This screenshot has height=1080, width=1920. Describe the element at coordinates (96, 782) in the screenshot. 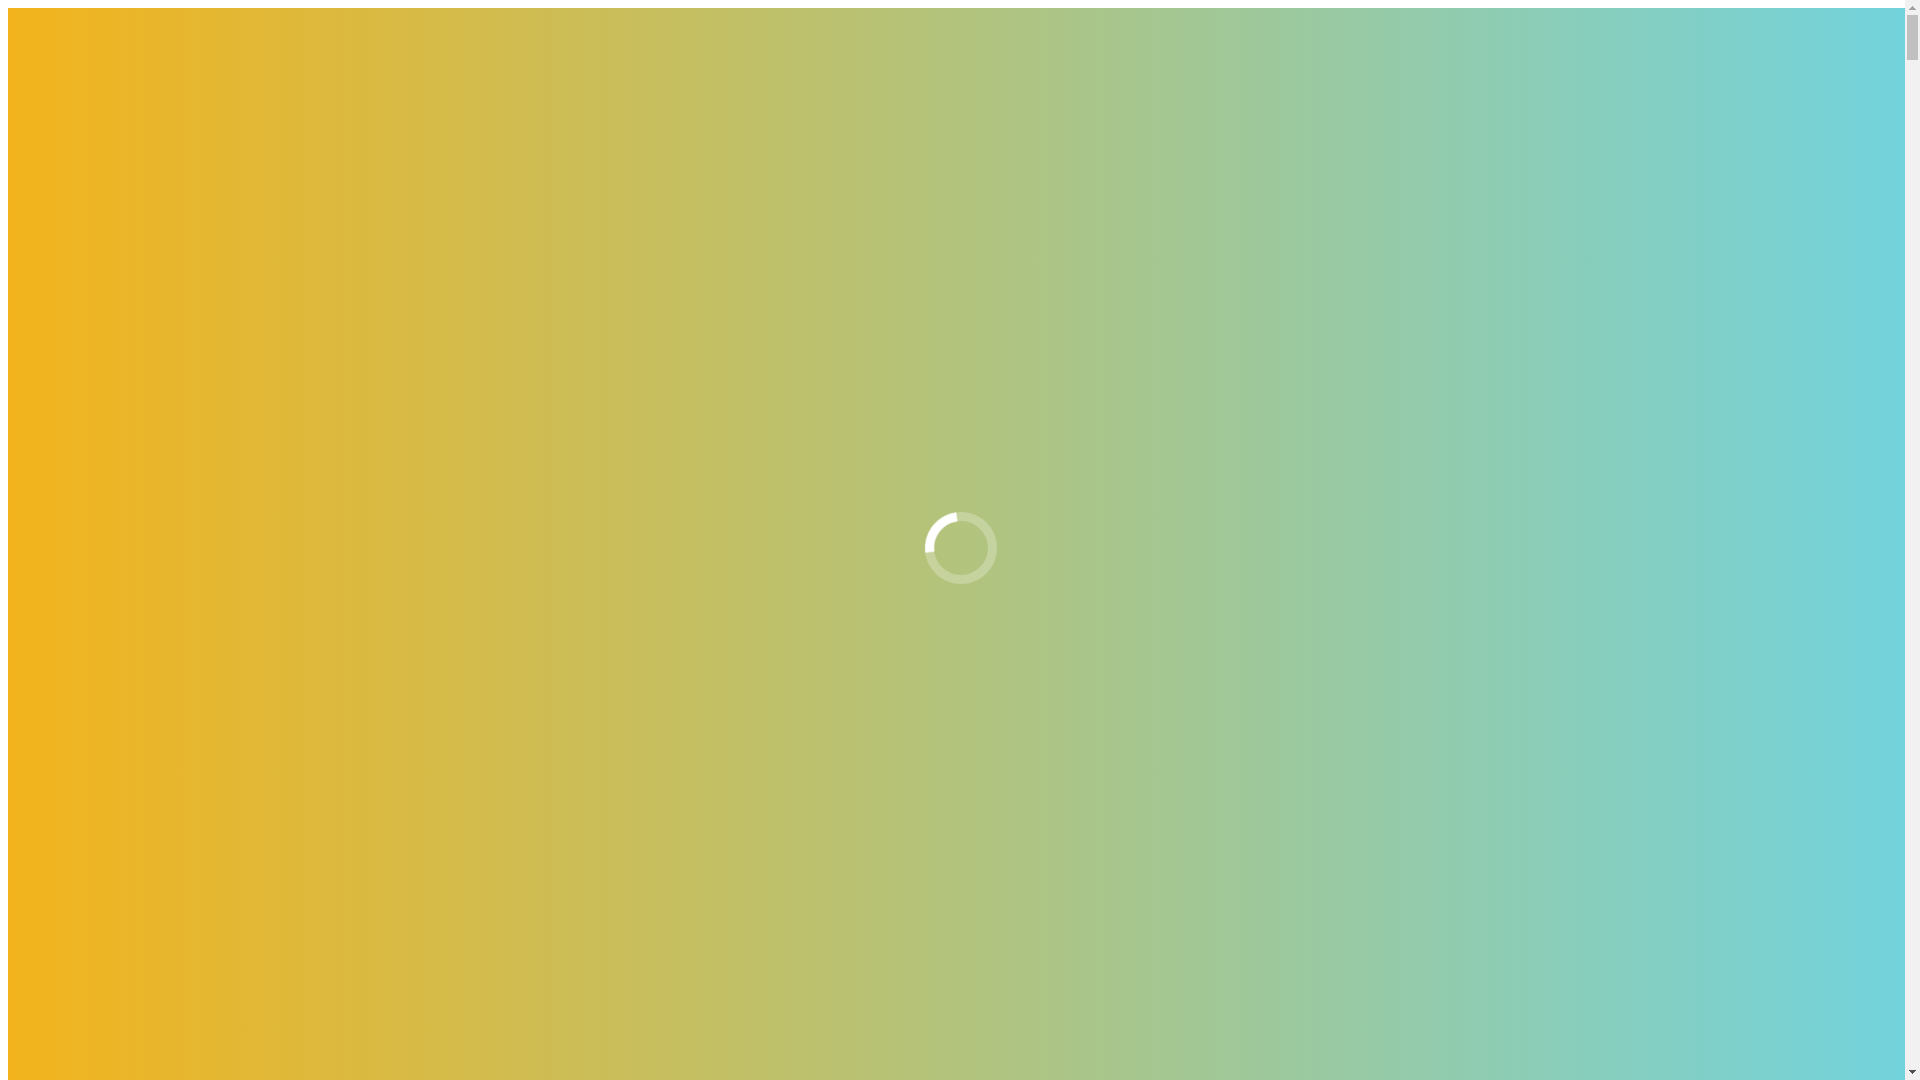

I see `Search form` at that location.